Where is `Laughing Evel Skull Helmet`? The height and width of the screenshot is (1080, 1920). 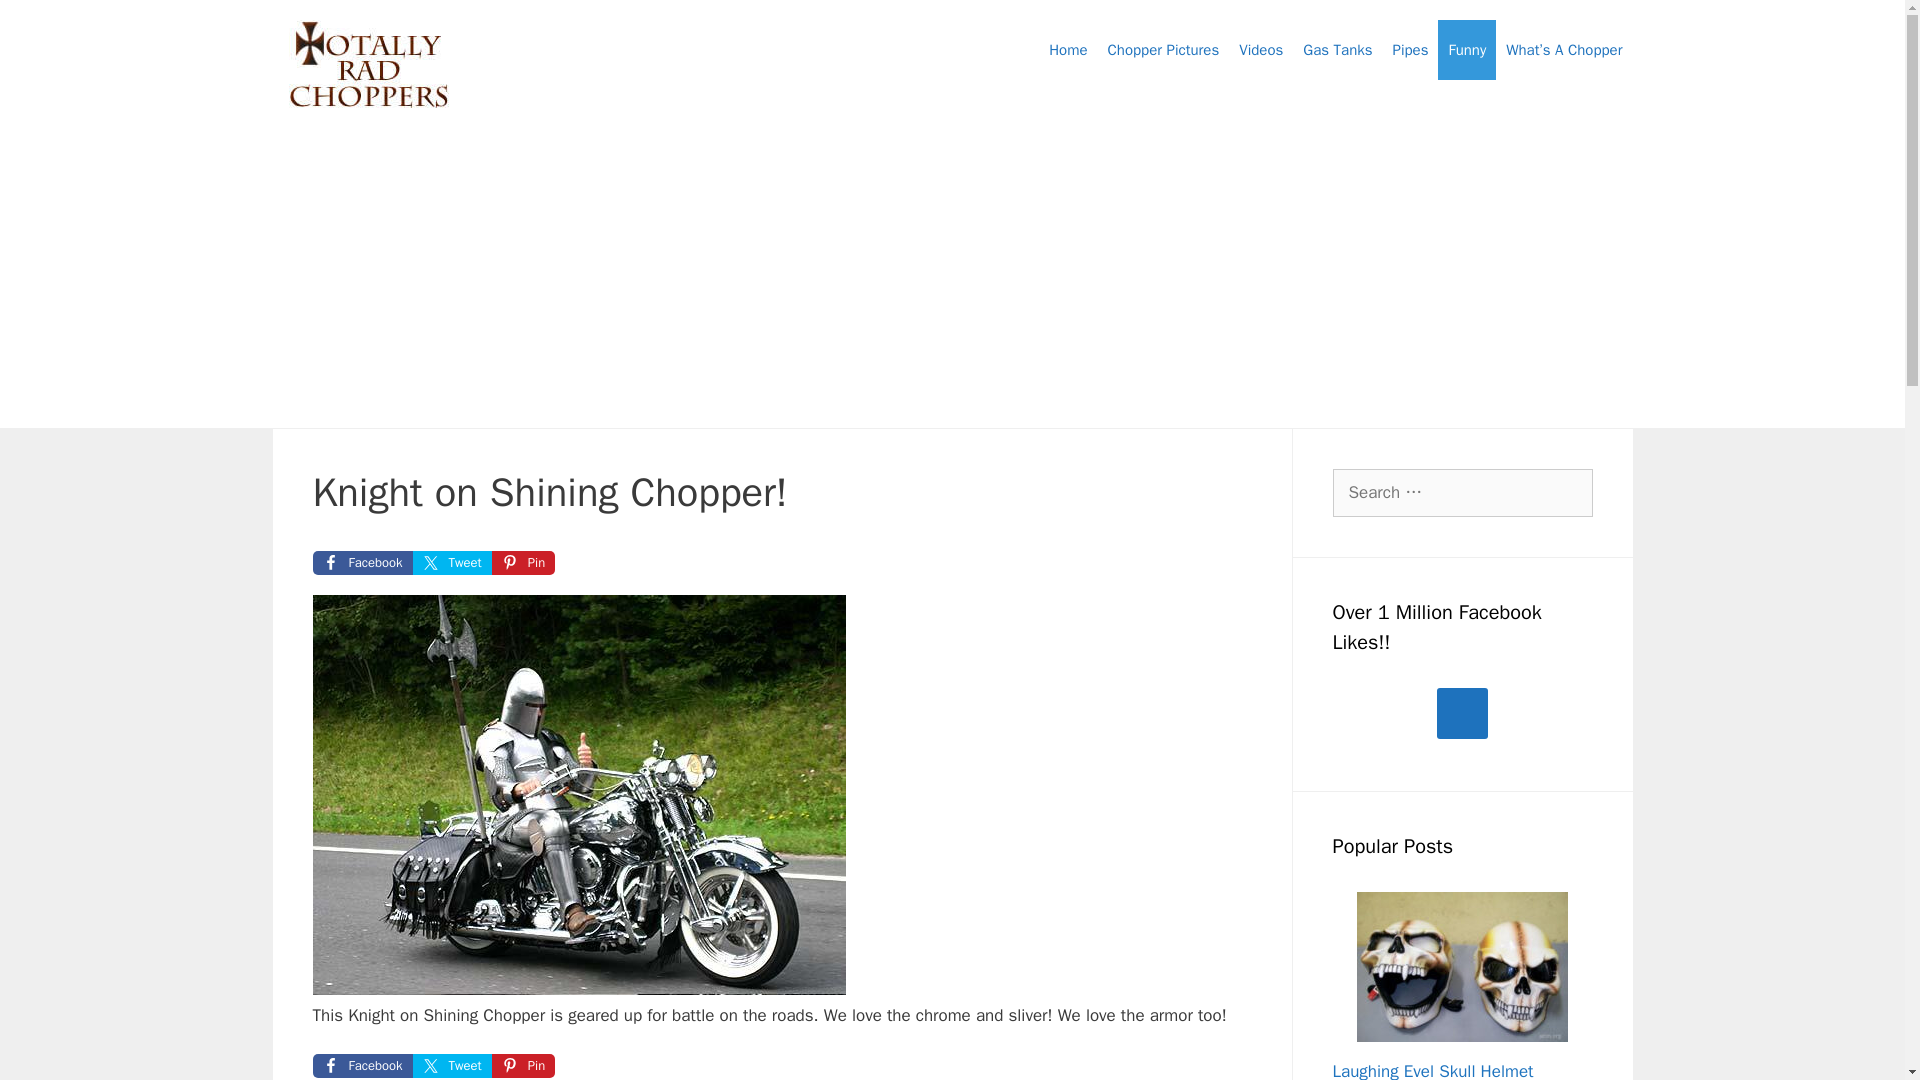
Laughing Evel Skull Helmet is located at coordinates (1432, 1070).